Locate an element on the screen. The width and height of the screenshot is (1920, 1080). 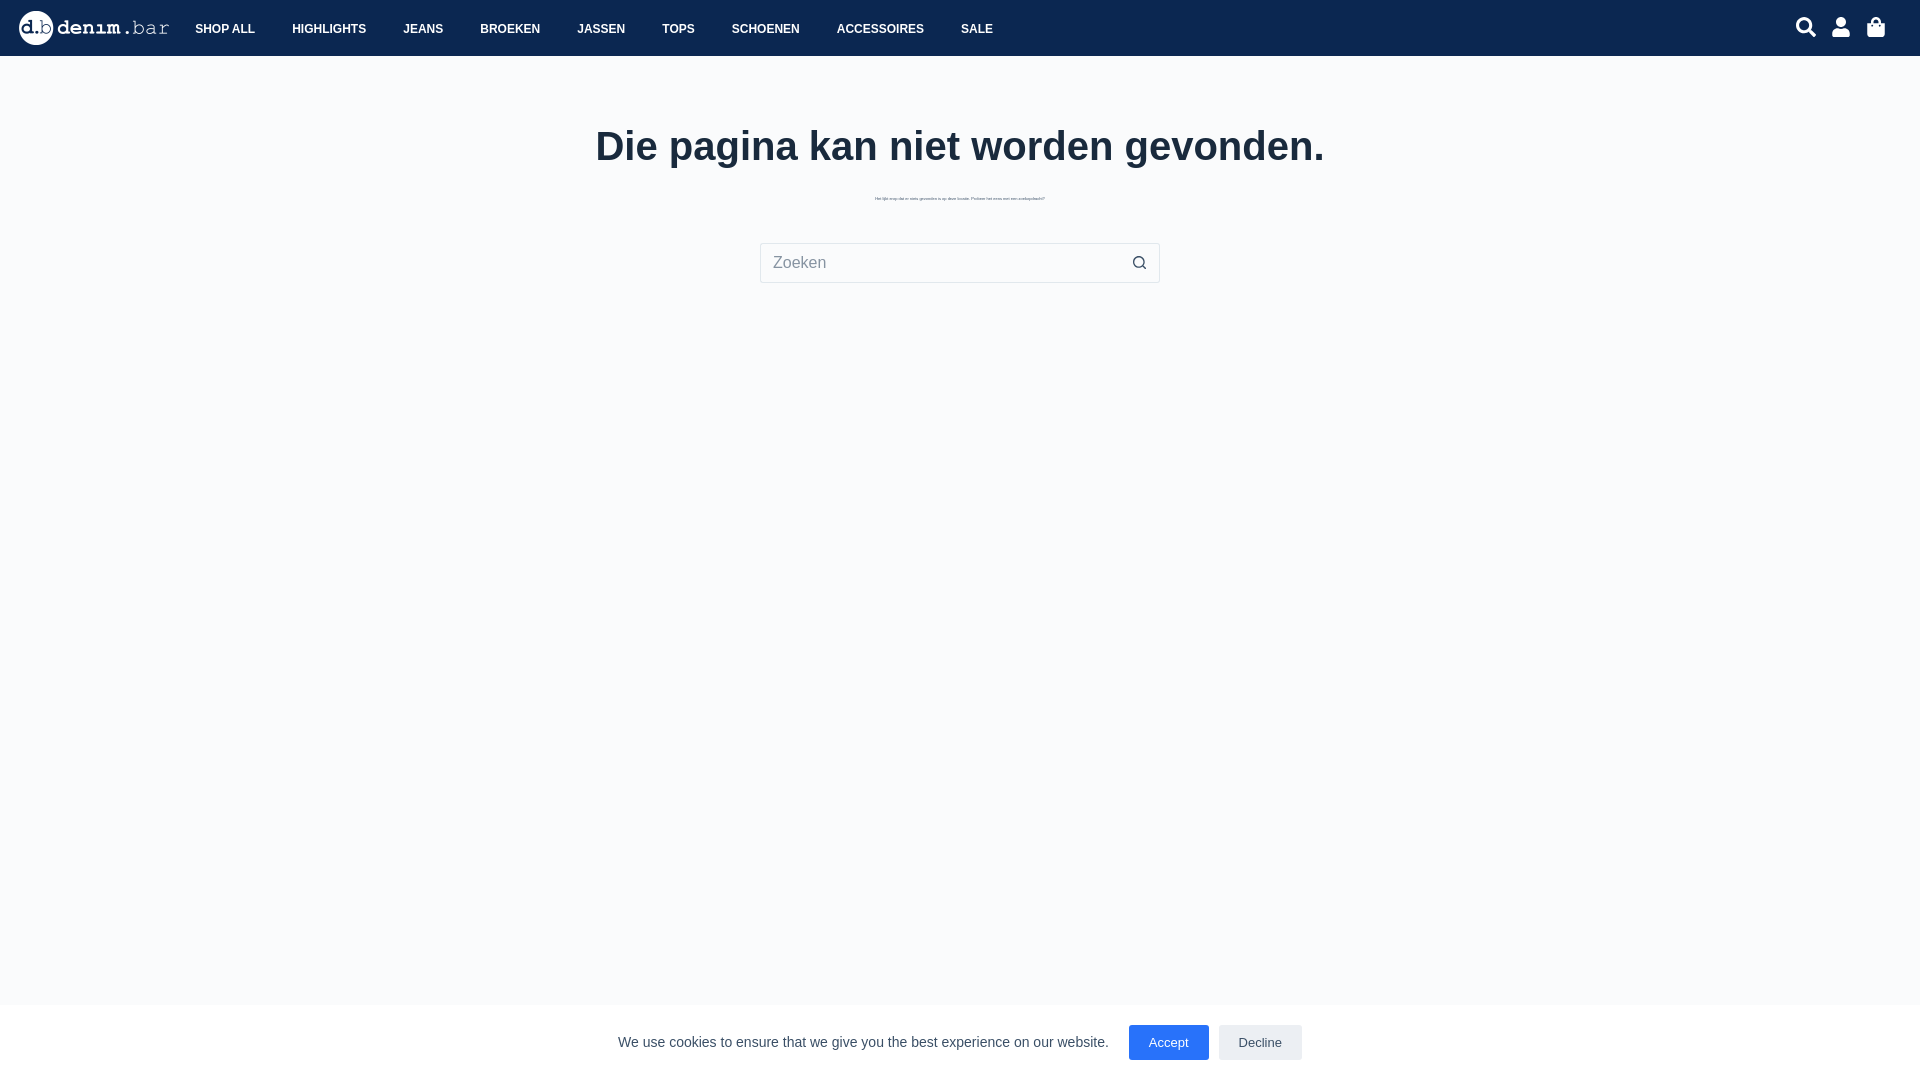
logo_denim.bar_liggend_wit is located at coordinates (94, 28).